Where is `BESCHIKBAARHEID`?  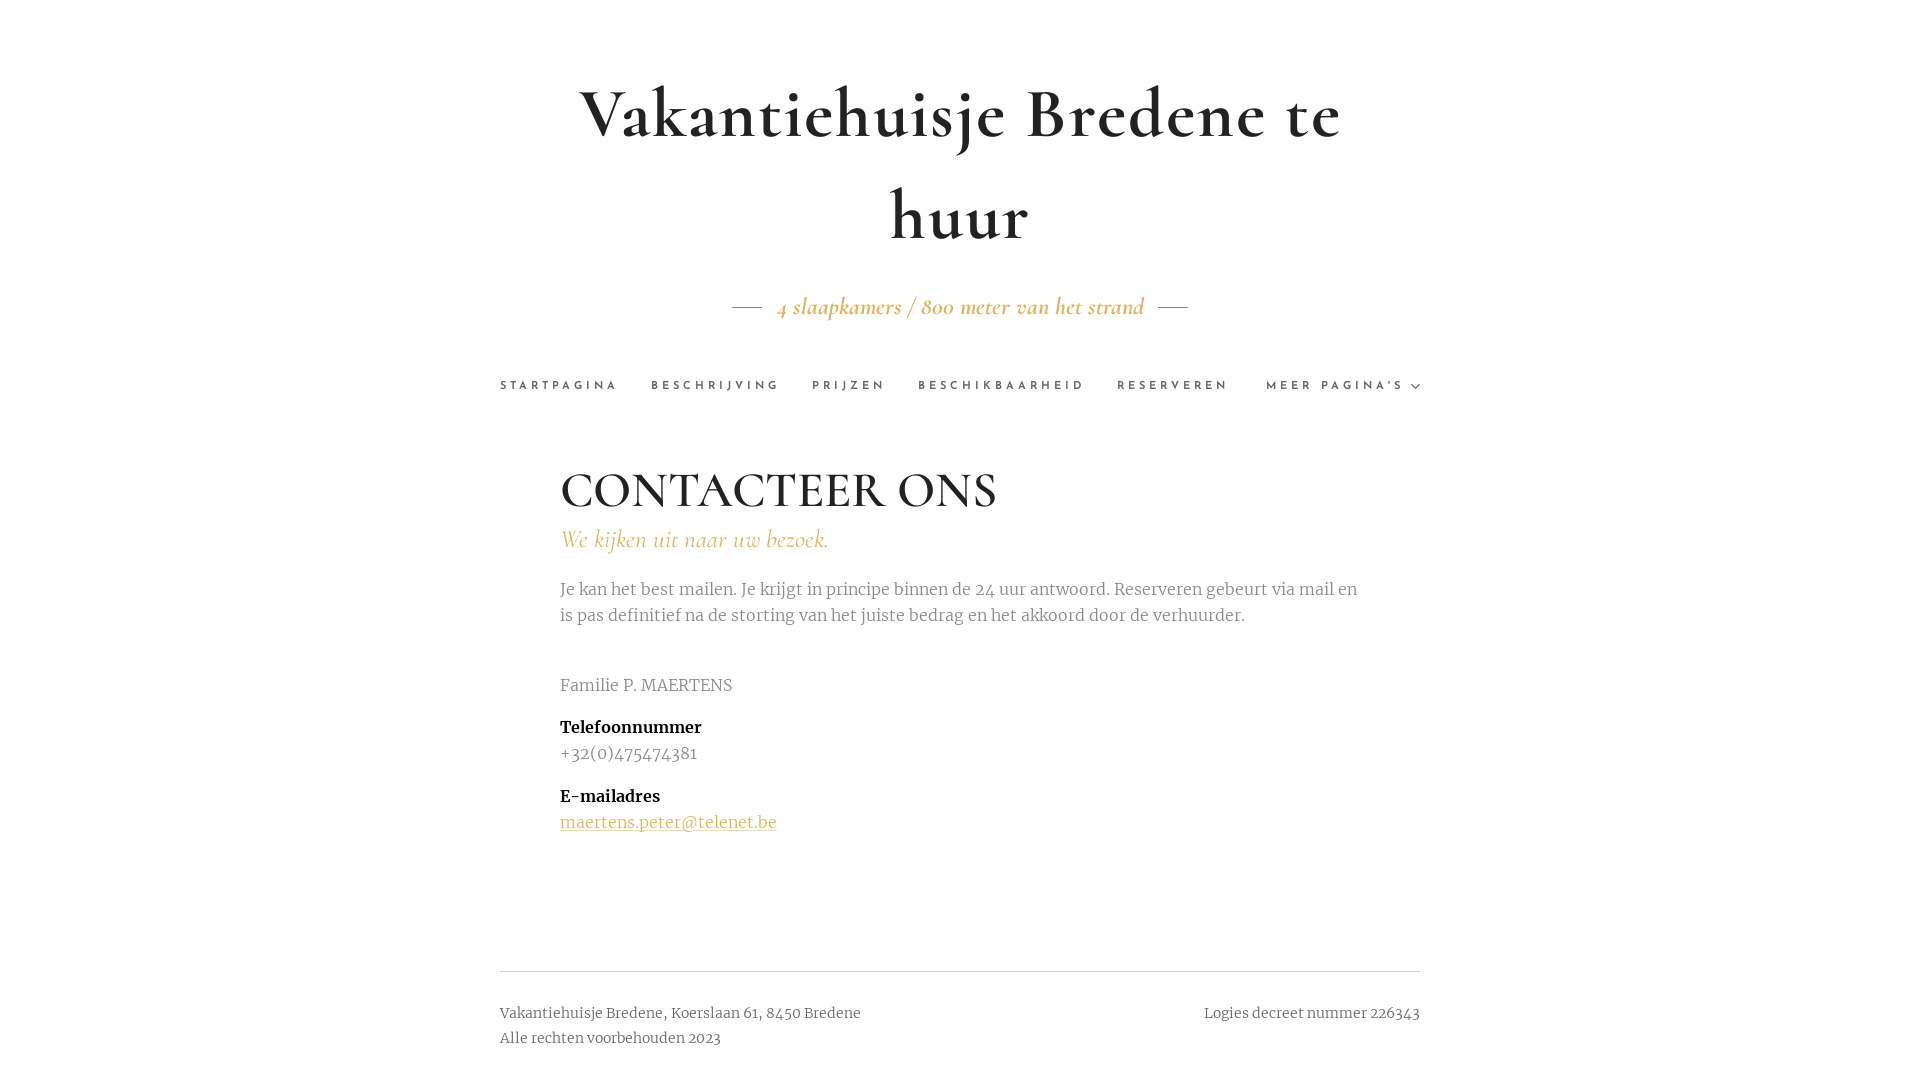
BESCHIKBAARHEID is located at coordinates (1002, 387).